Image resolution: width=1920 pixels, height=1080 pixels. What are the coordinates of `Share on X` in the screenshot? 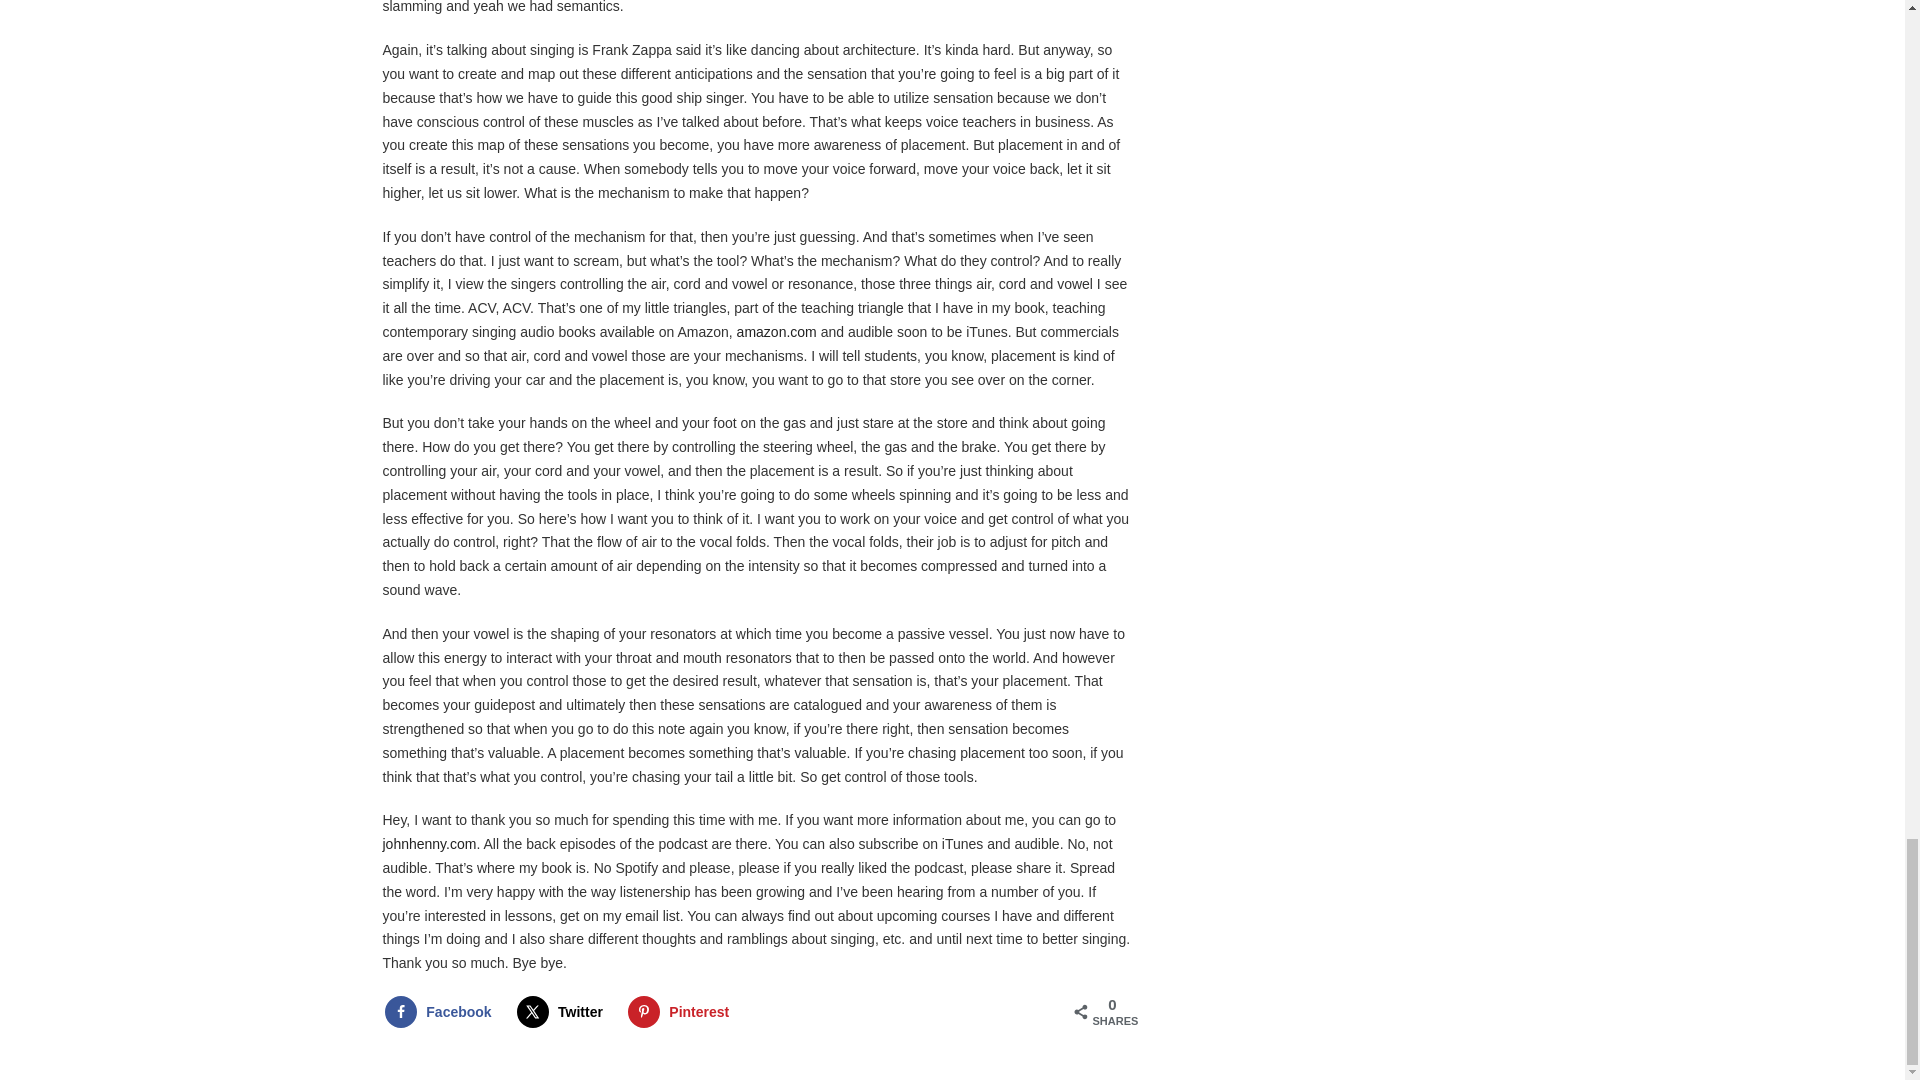 It's located at (564, 1012).